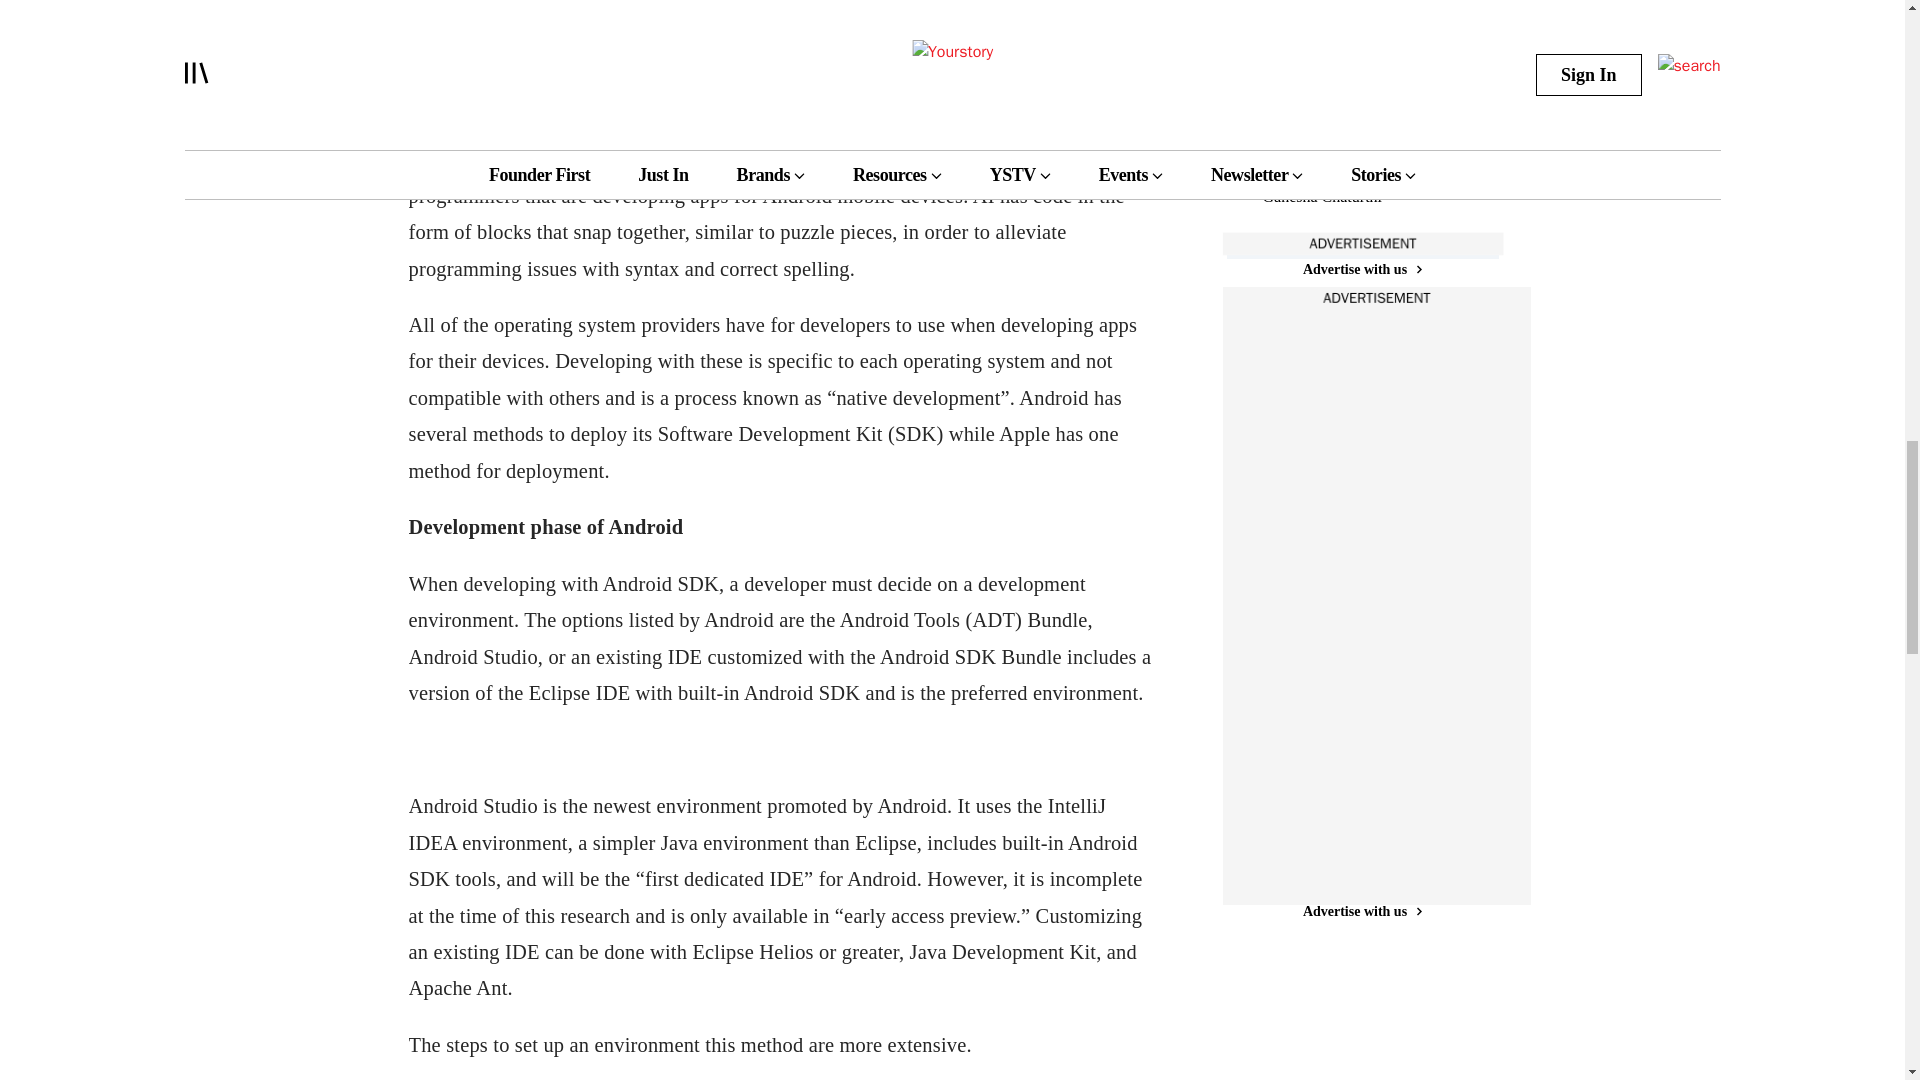 This screenshot has width=1920, height=1080. Describe the element at coordinates (1362, 911) in the screenshot. I see `Advertise with us` at that location.